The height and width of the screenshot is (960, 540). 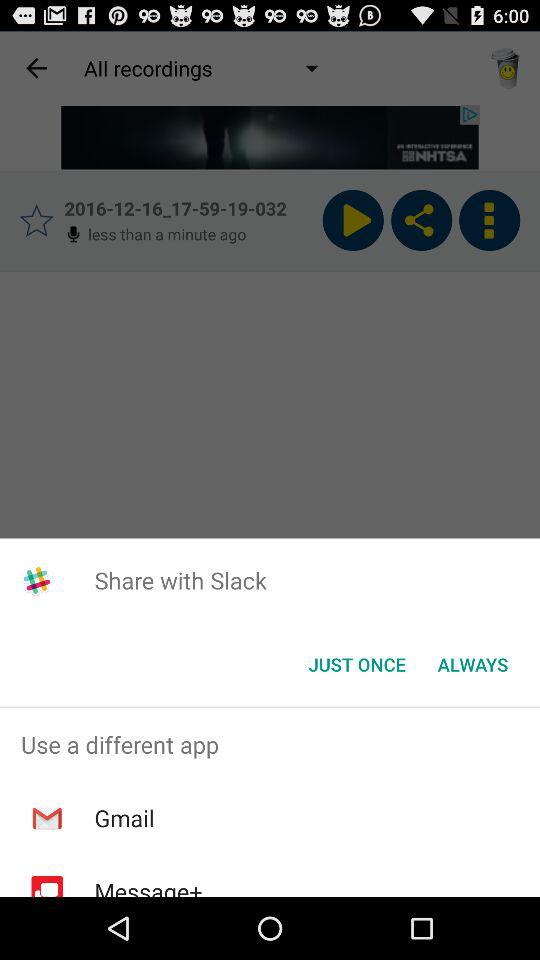 What do you see at coordinates (356, 664) in the screenshot?
I see `tap just once item` at bounding box center [356, 664].